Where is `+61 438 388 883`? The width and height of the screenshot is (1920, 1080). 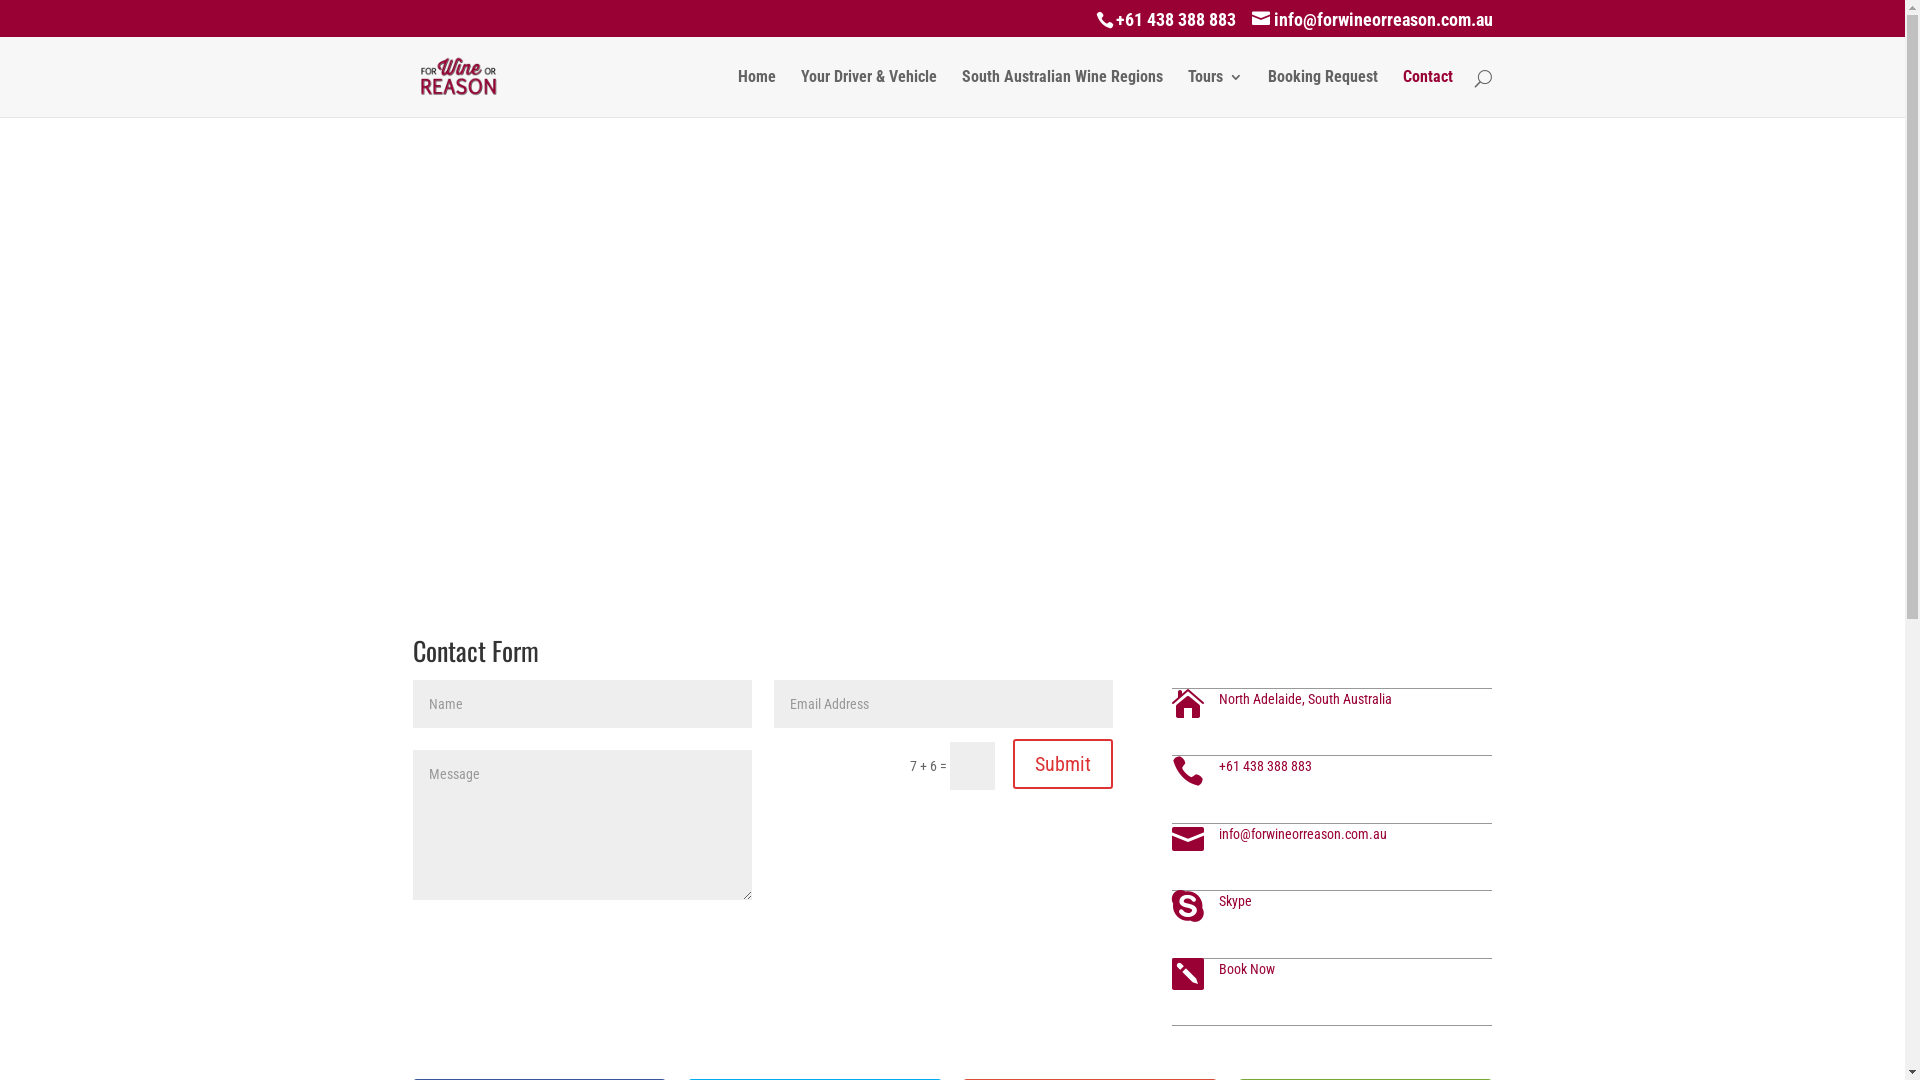
+61 438 388 883 is located at coordinates (1266, 766).